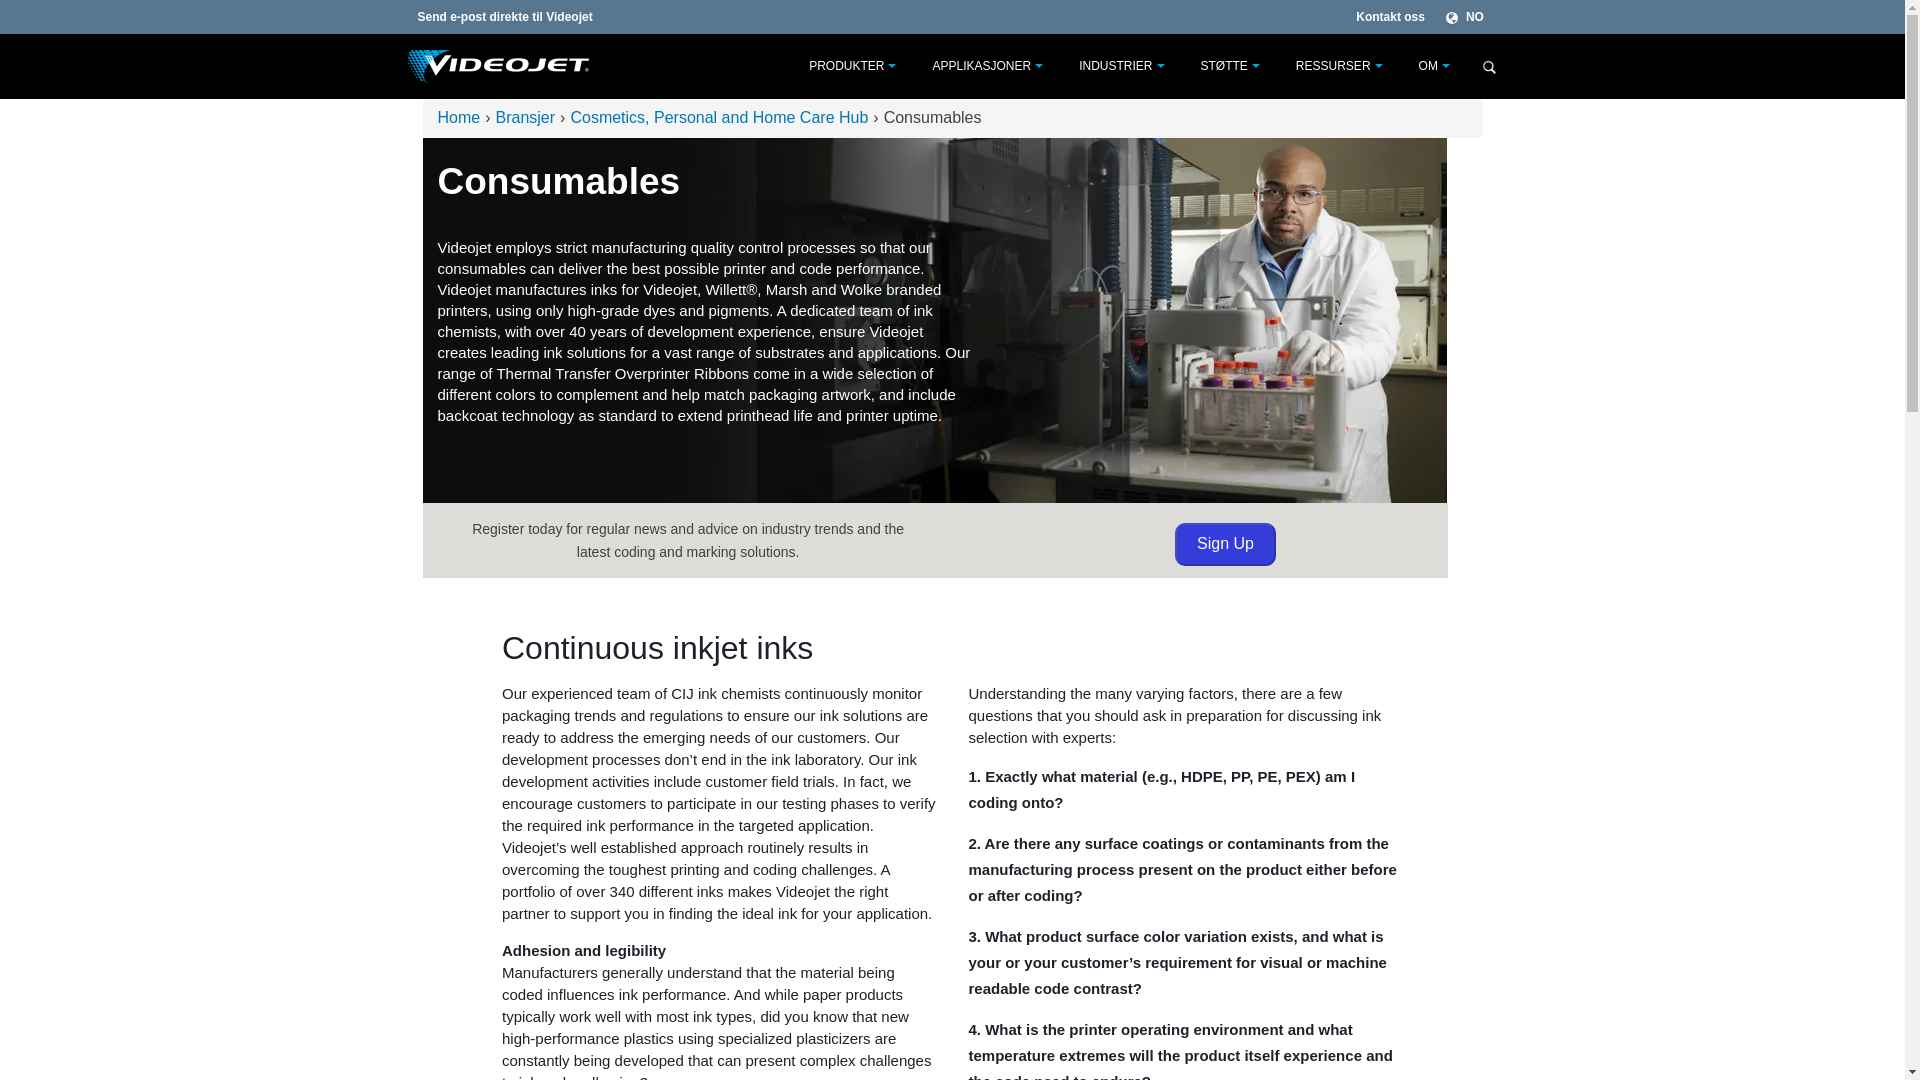 This screenshot has height=1080, width=1920. I want to click on Home, so click(459, 118).